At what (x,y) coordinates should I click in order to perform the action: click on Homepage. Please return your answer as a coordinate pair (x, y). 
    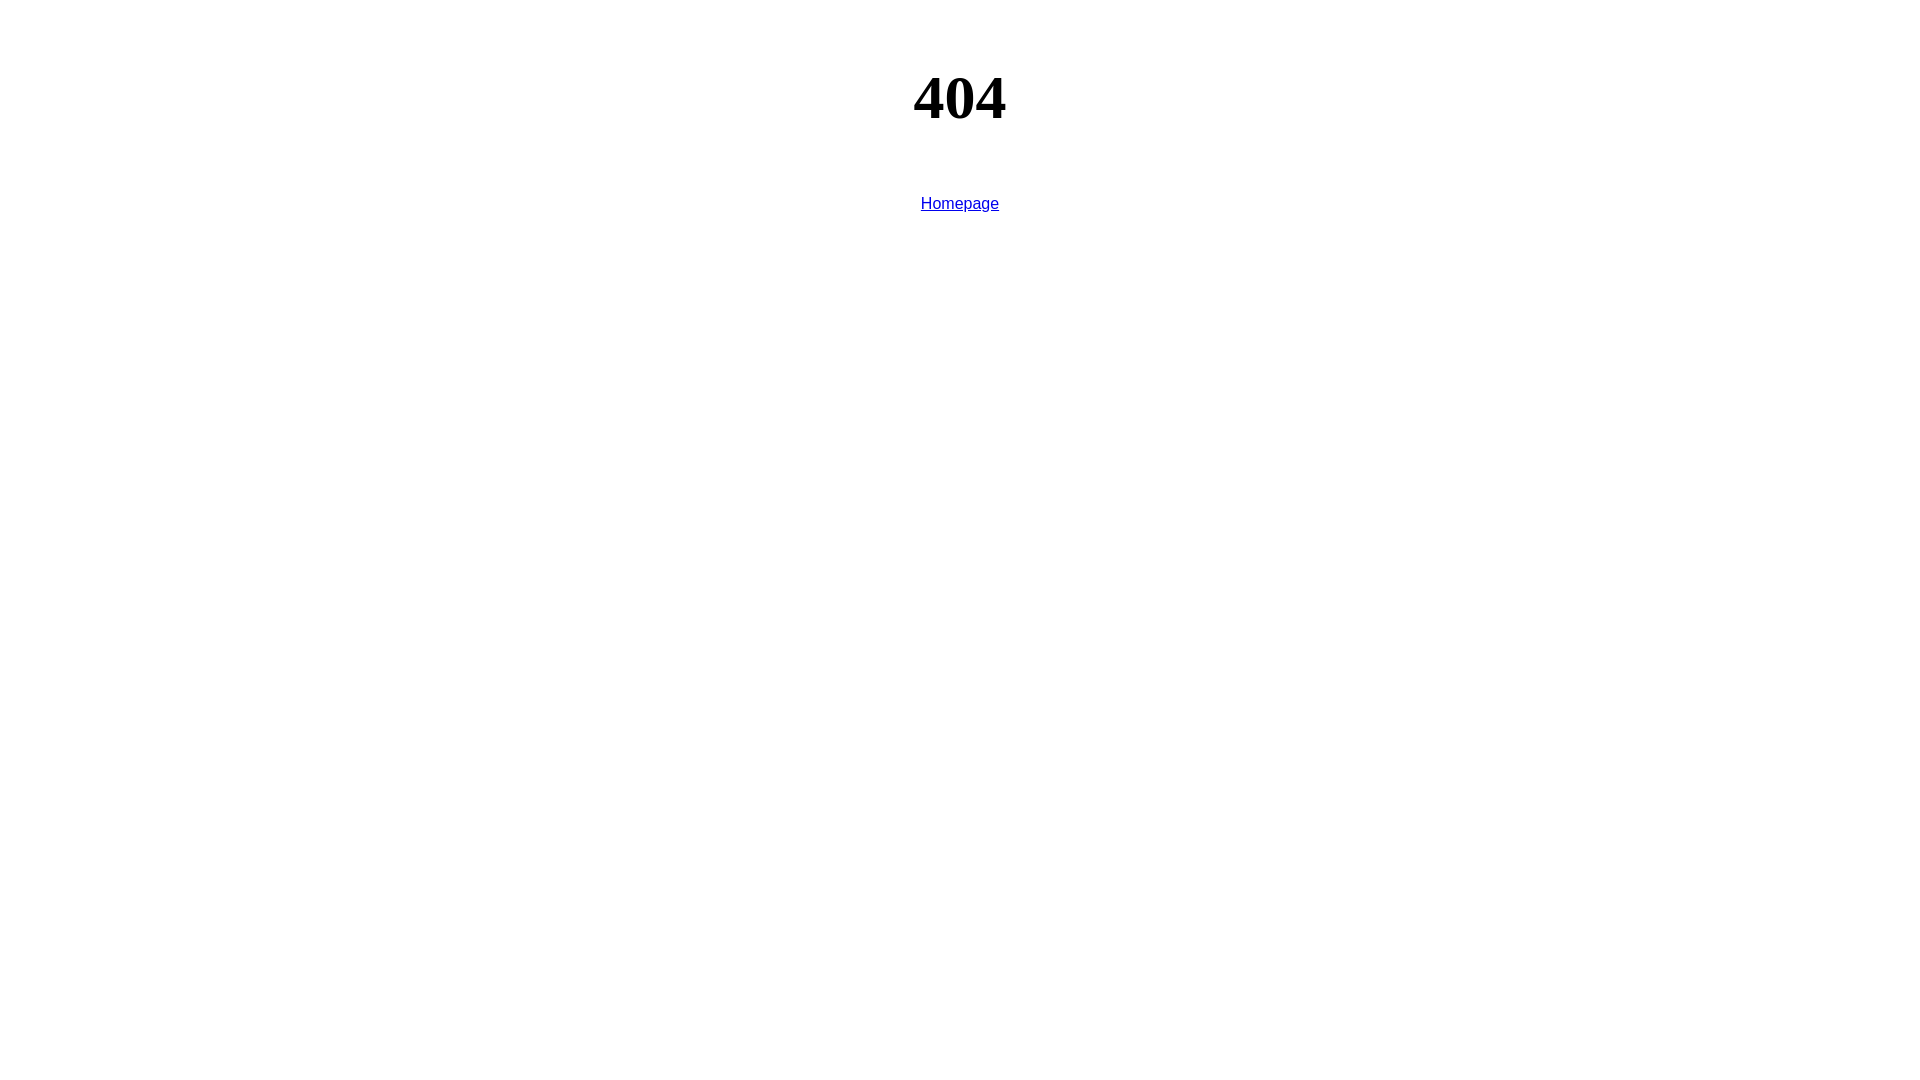
    Looking at the image, I should click on (960, 204).